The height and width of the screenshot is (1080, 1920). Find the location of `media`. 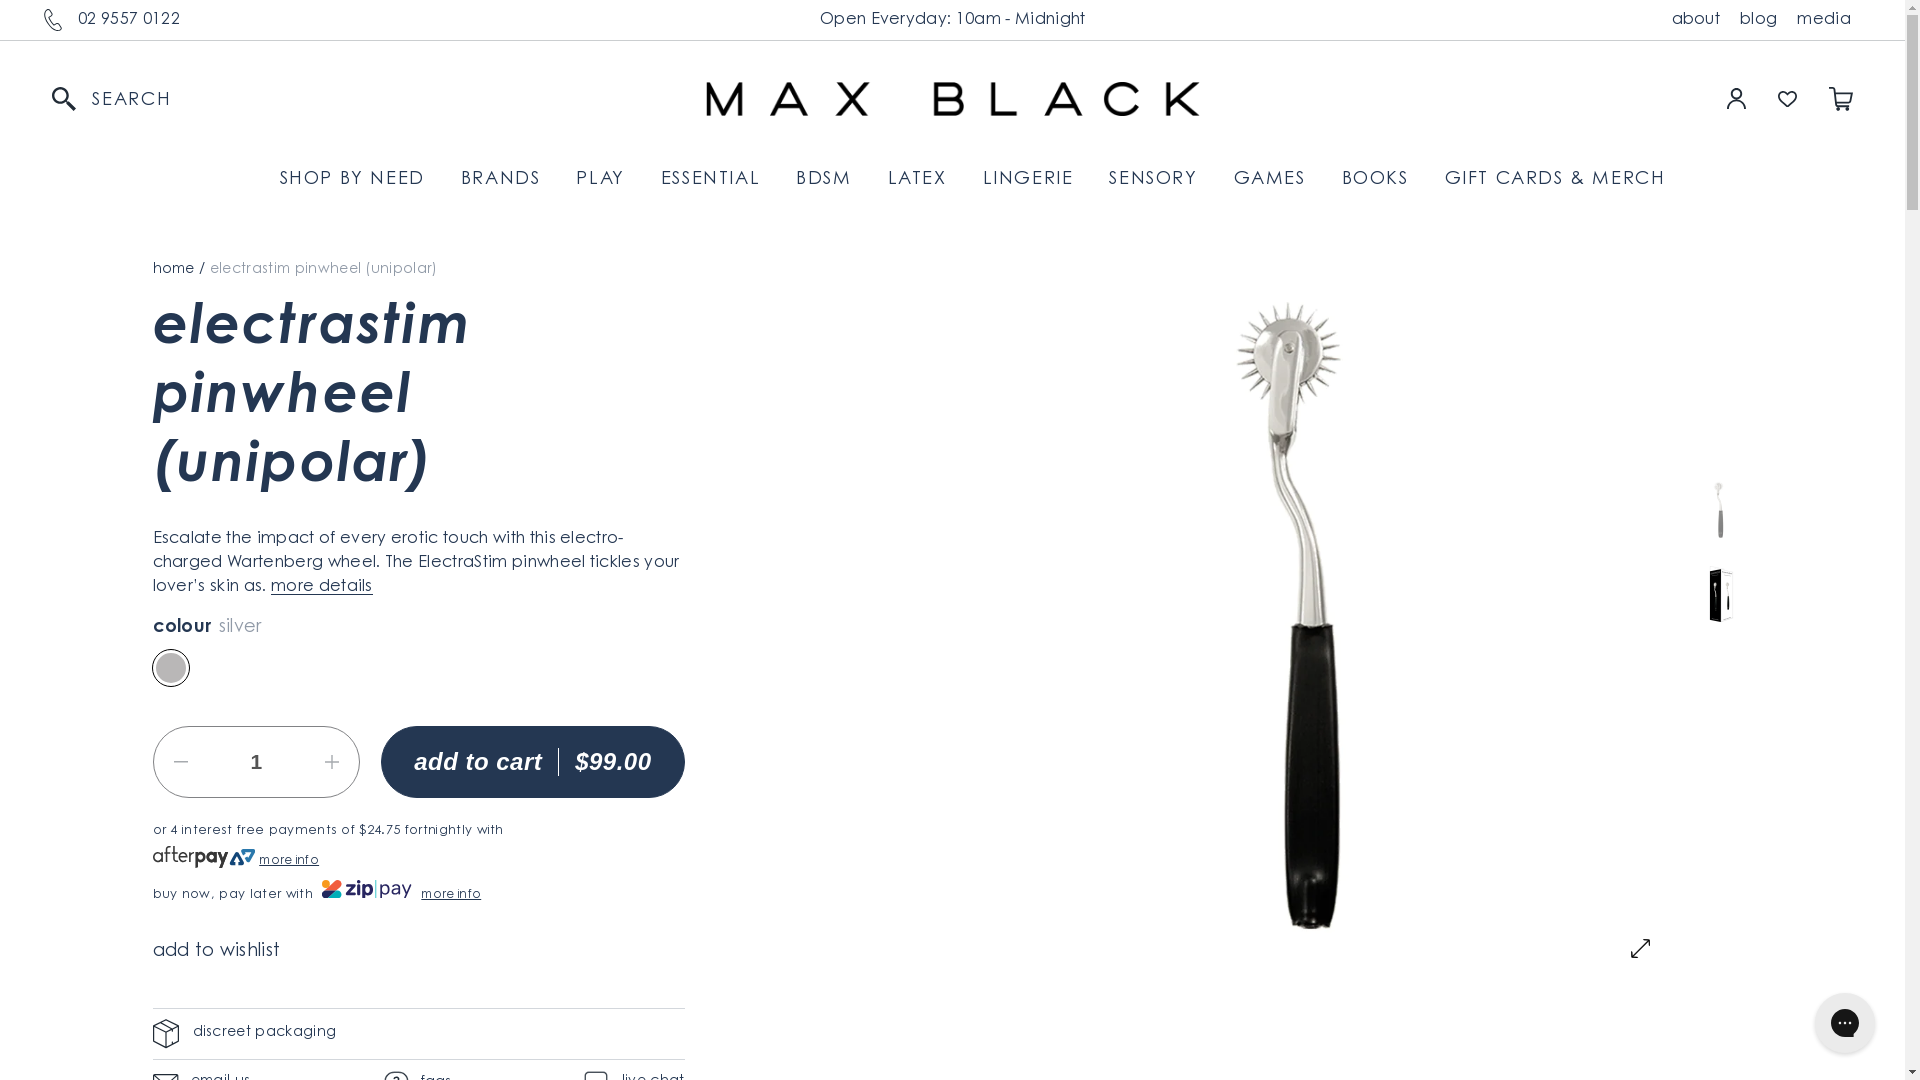

media is located at coordinates (1824, 20).